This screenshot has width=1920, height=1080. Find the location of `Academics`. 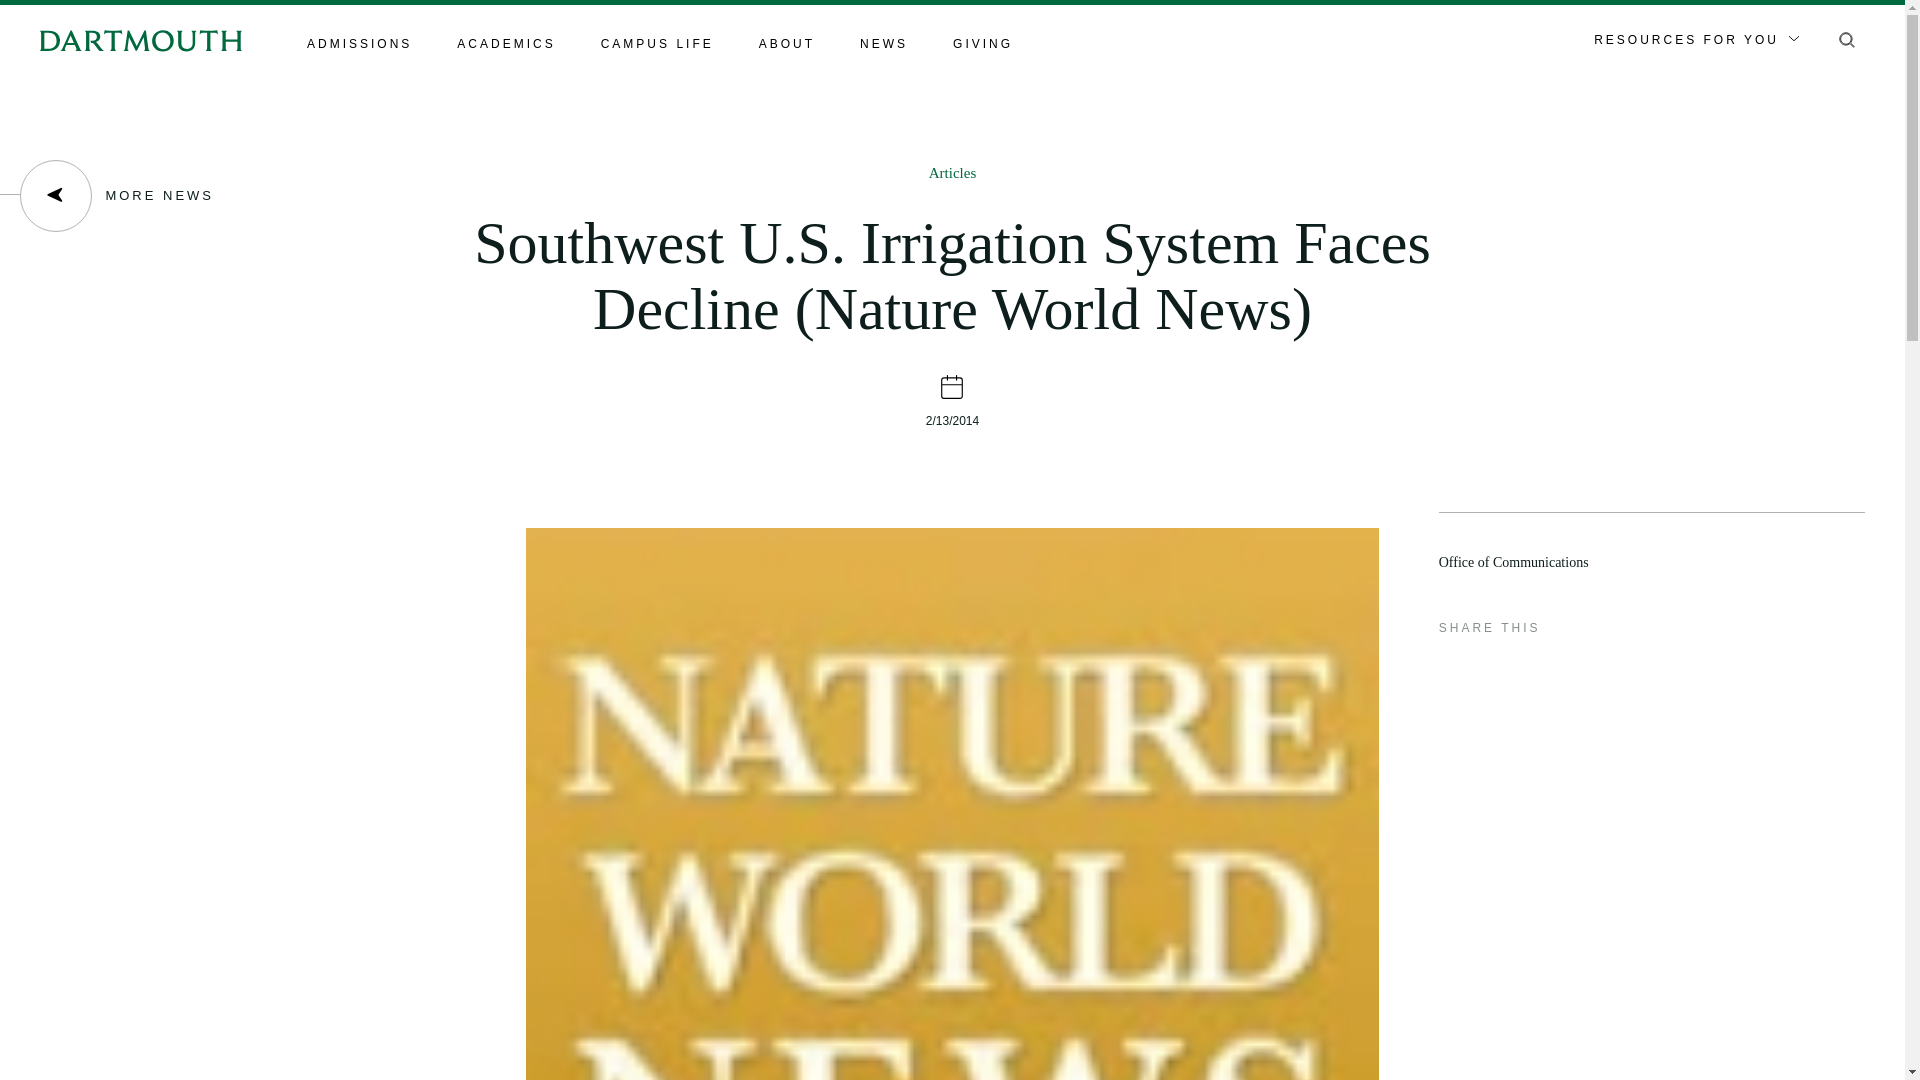

Academics is located at coordinates (505, 45).